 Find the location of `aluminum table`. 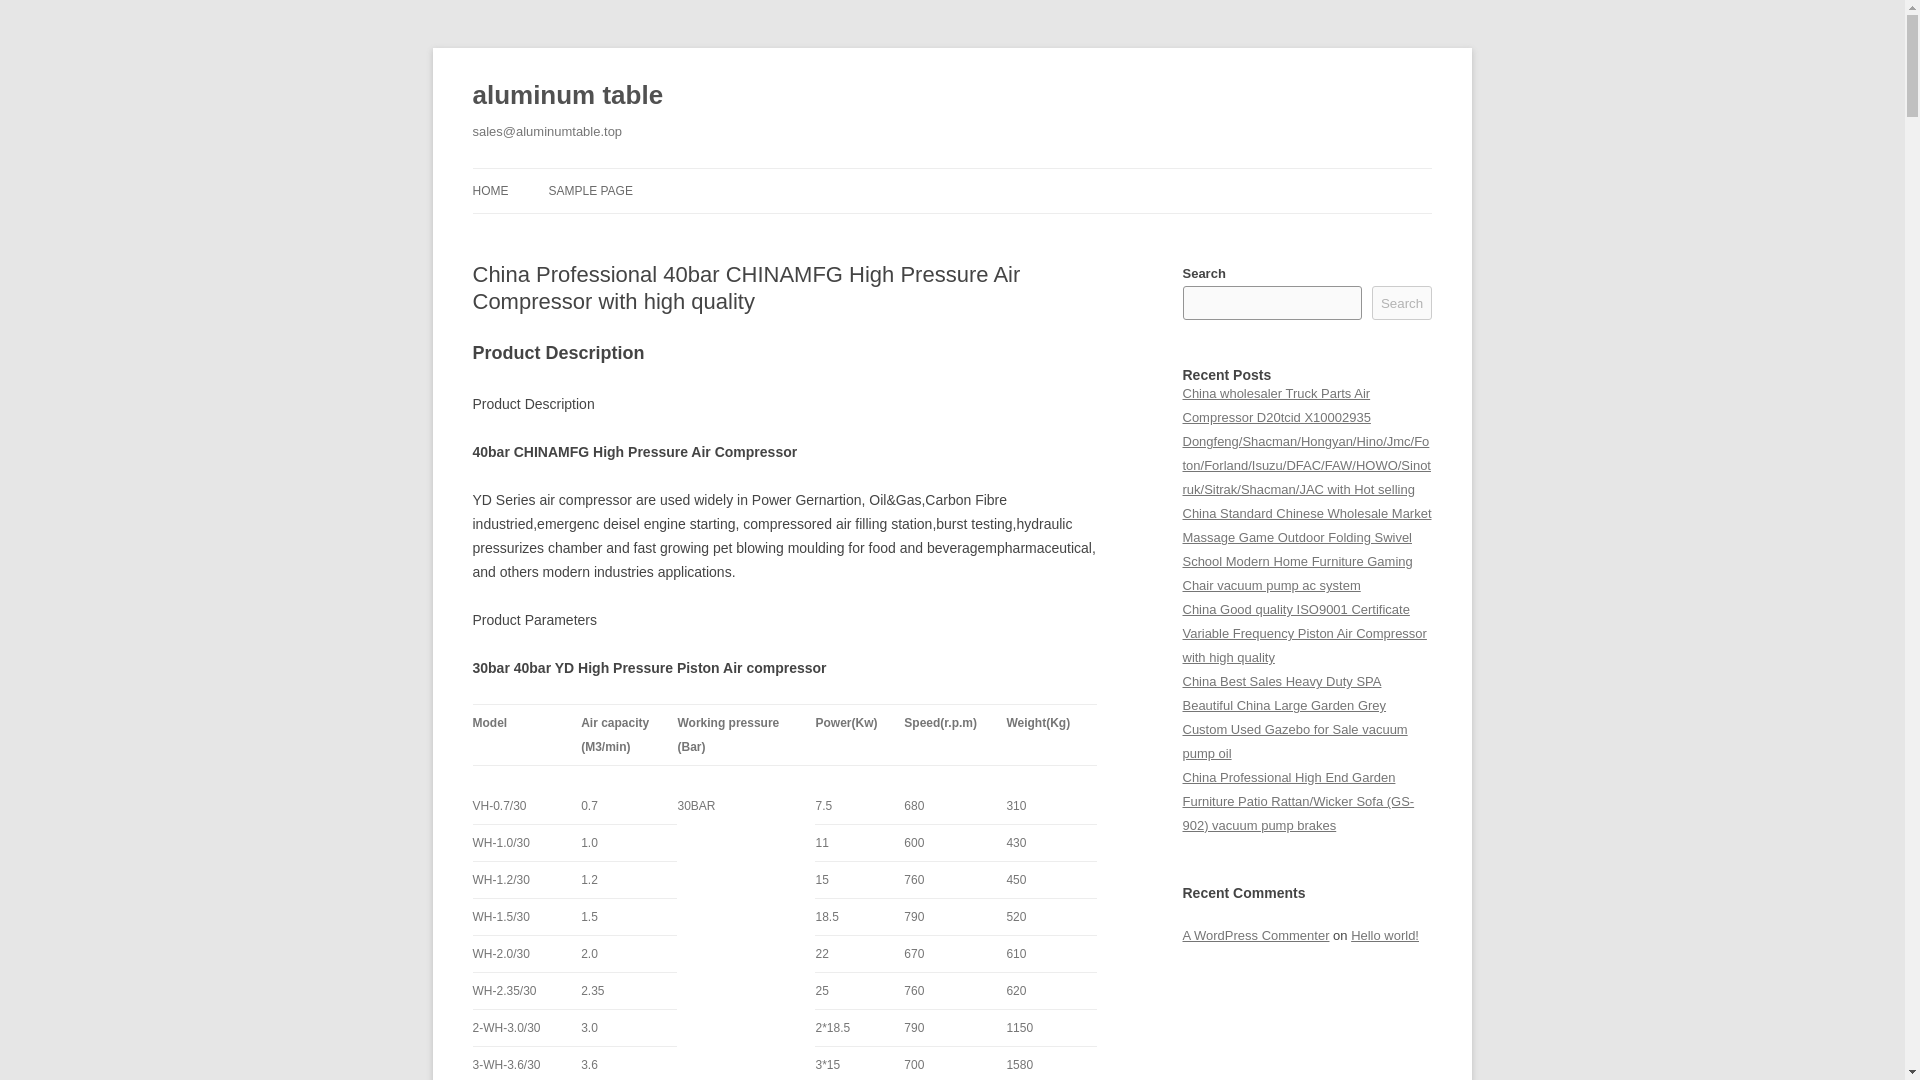

aluminum table is located at coordinates (567, 96).